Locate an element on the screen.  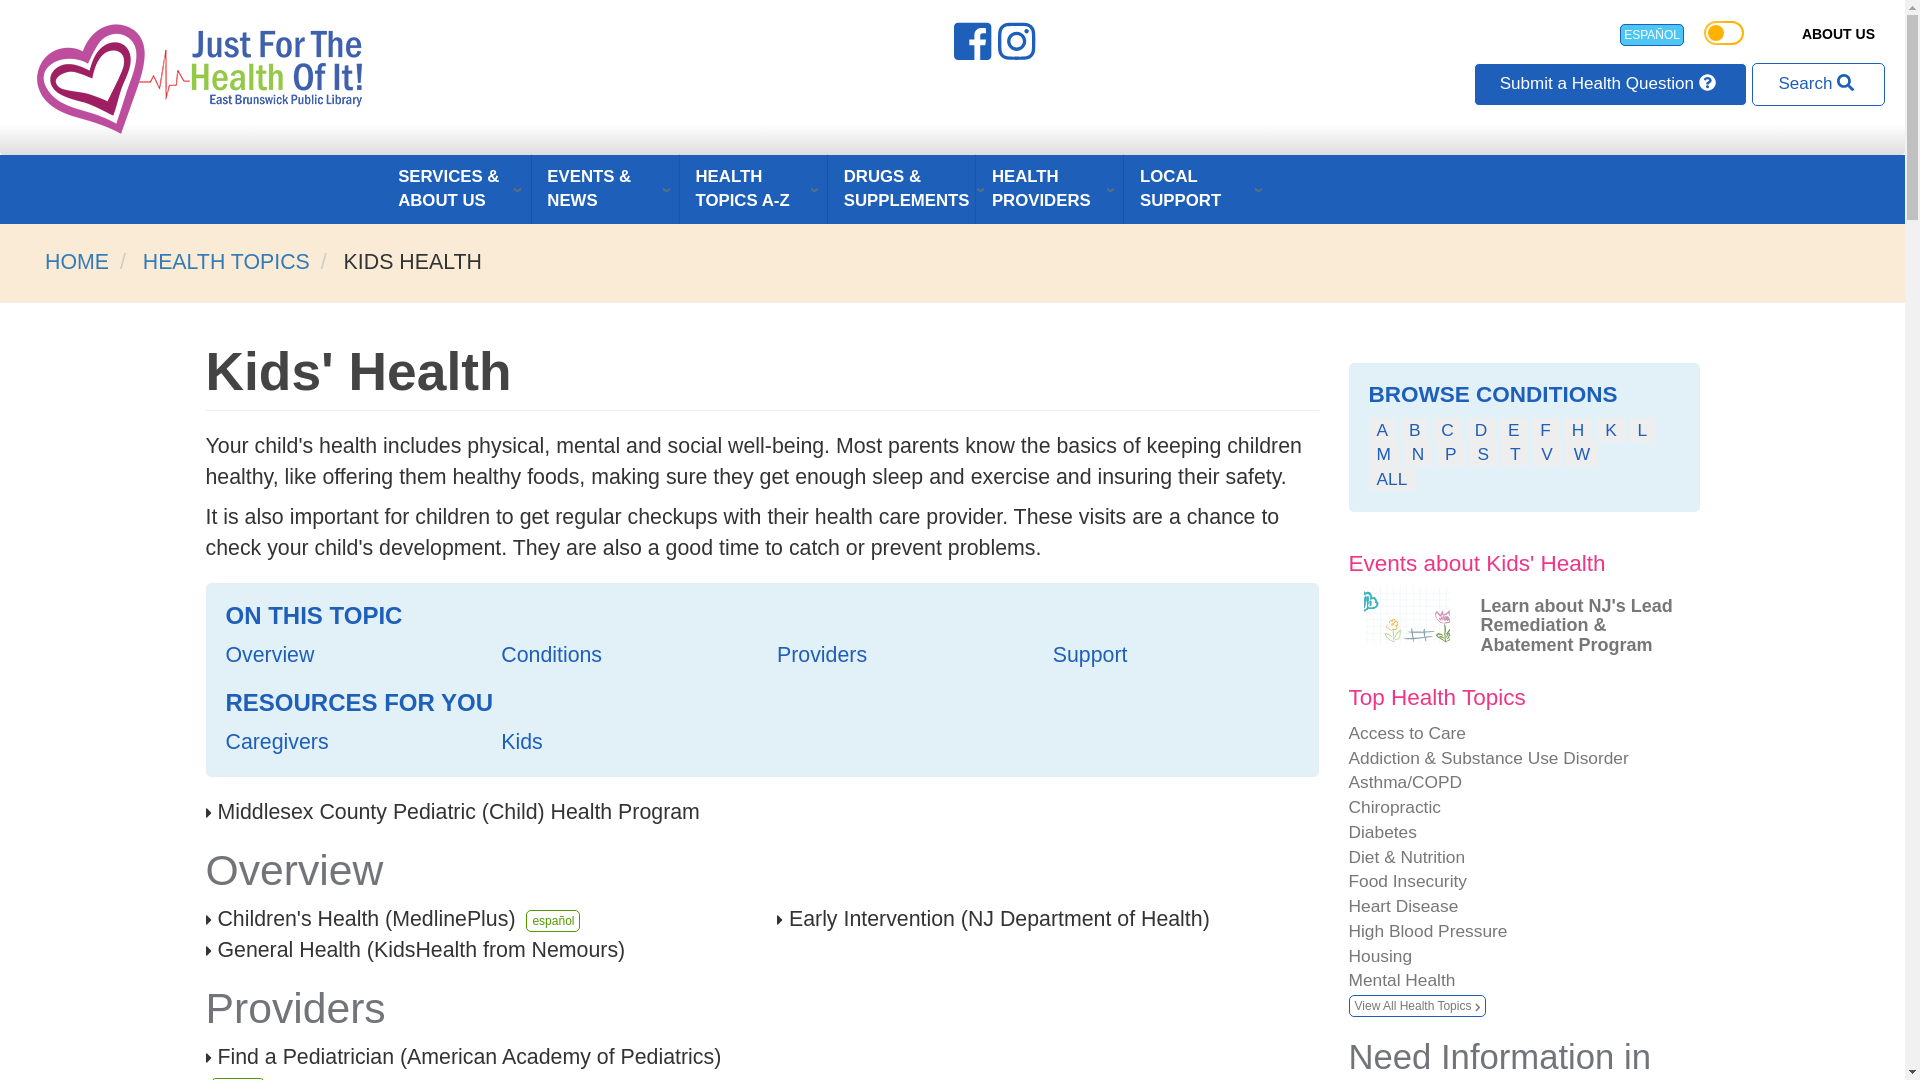
Search   is located at coordinates (1818, 83).